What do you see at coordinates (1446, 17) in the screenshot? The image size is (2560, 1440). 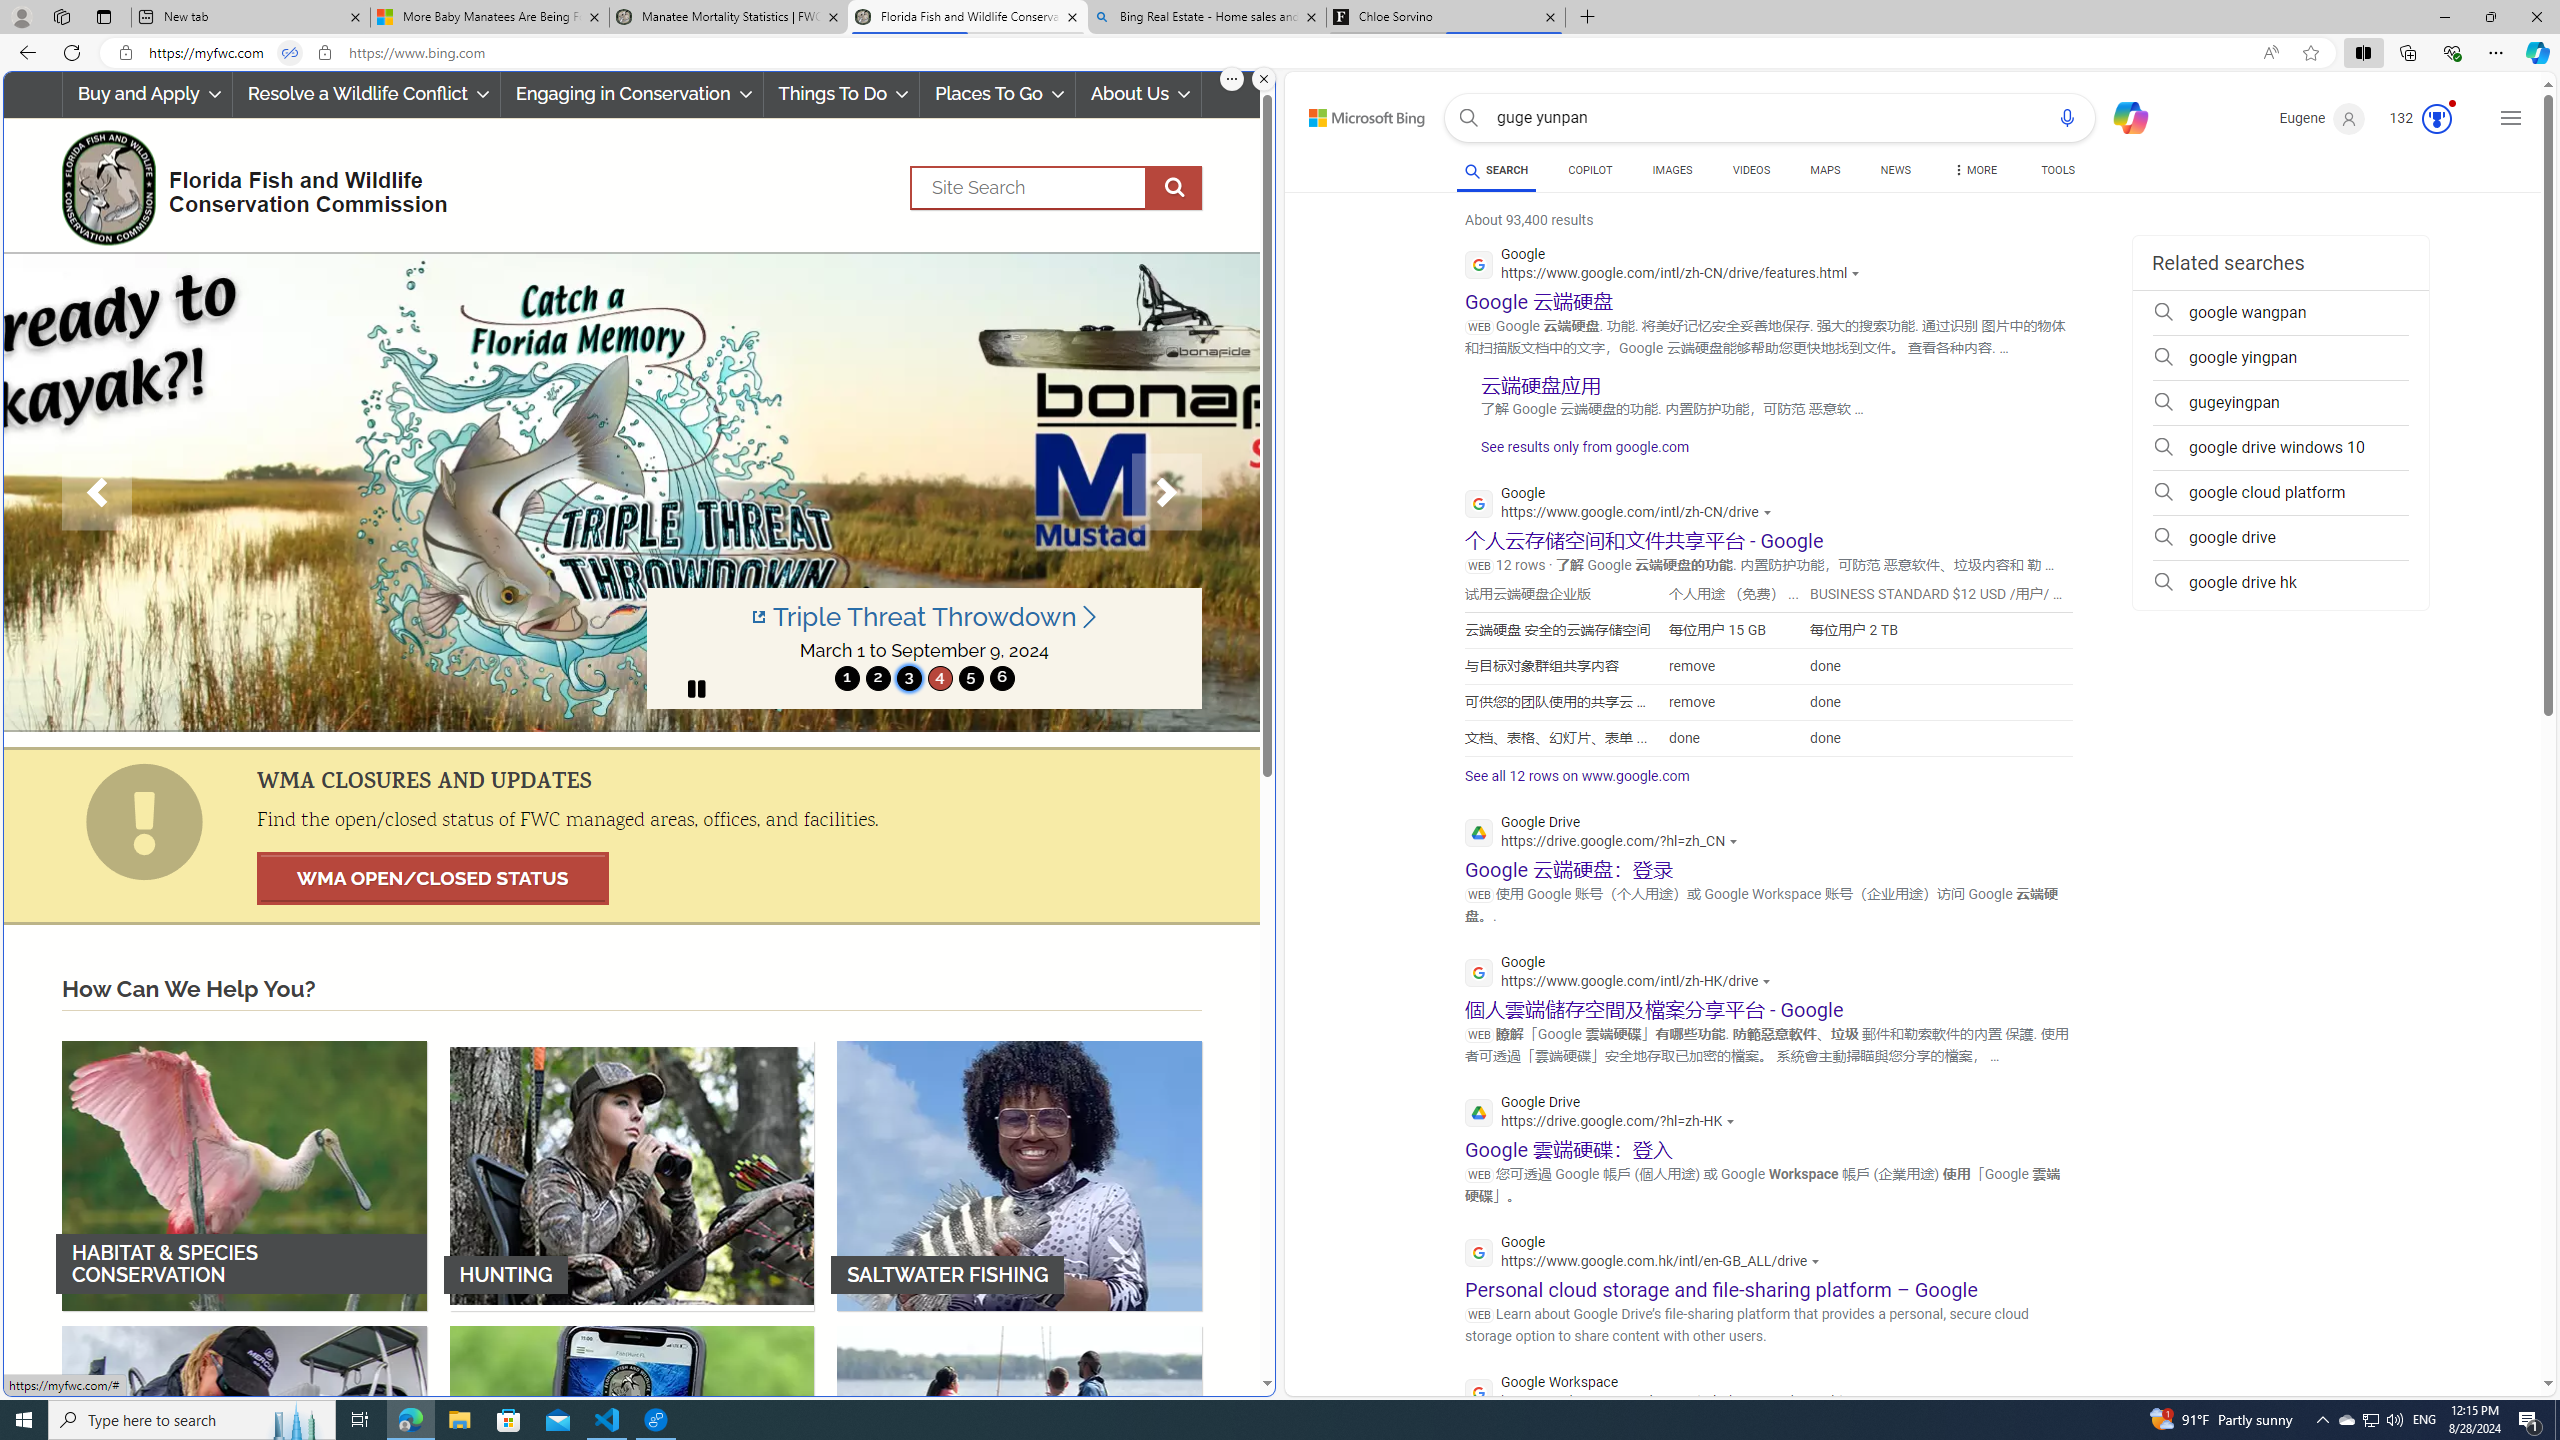 I see `Chloe Sorvino` at bounding box center [1446, 17].